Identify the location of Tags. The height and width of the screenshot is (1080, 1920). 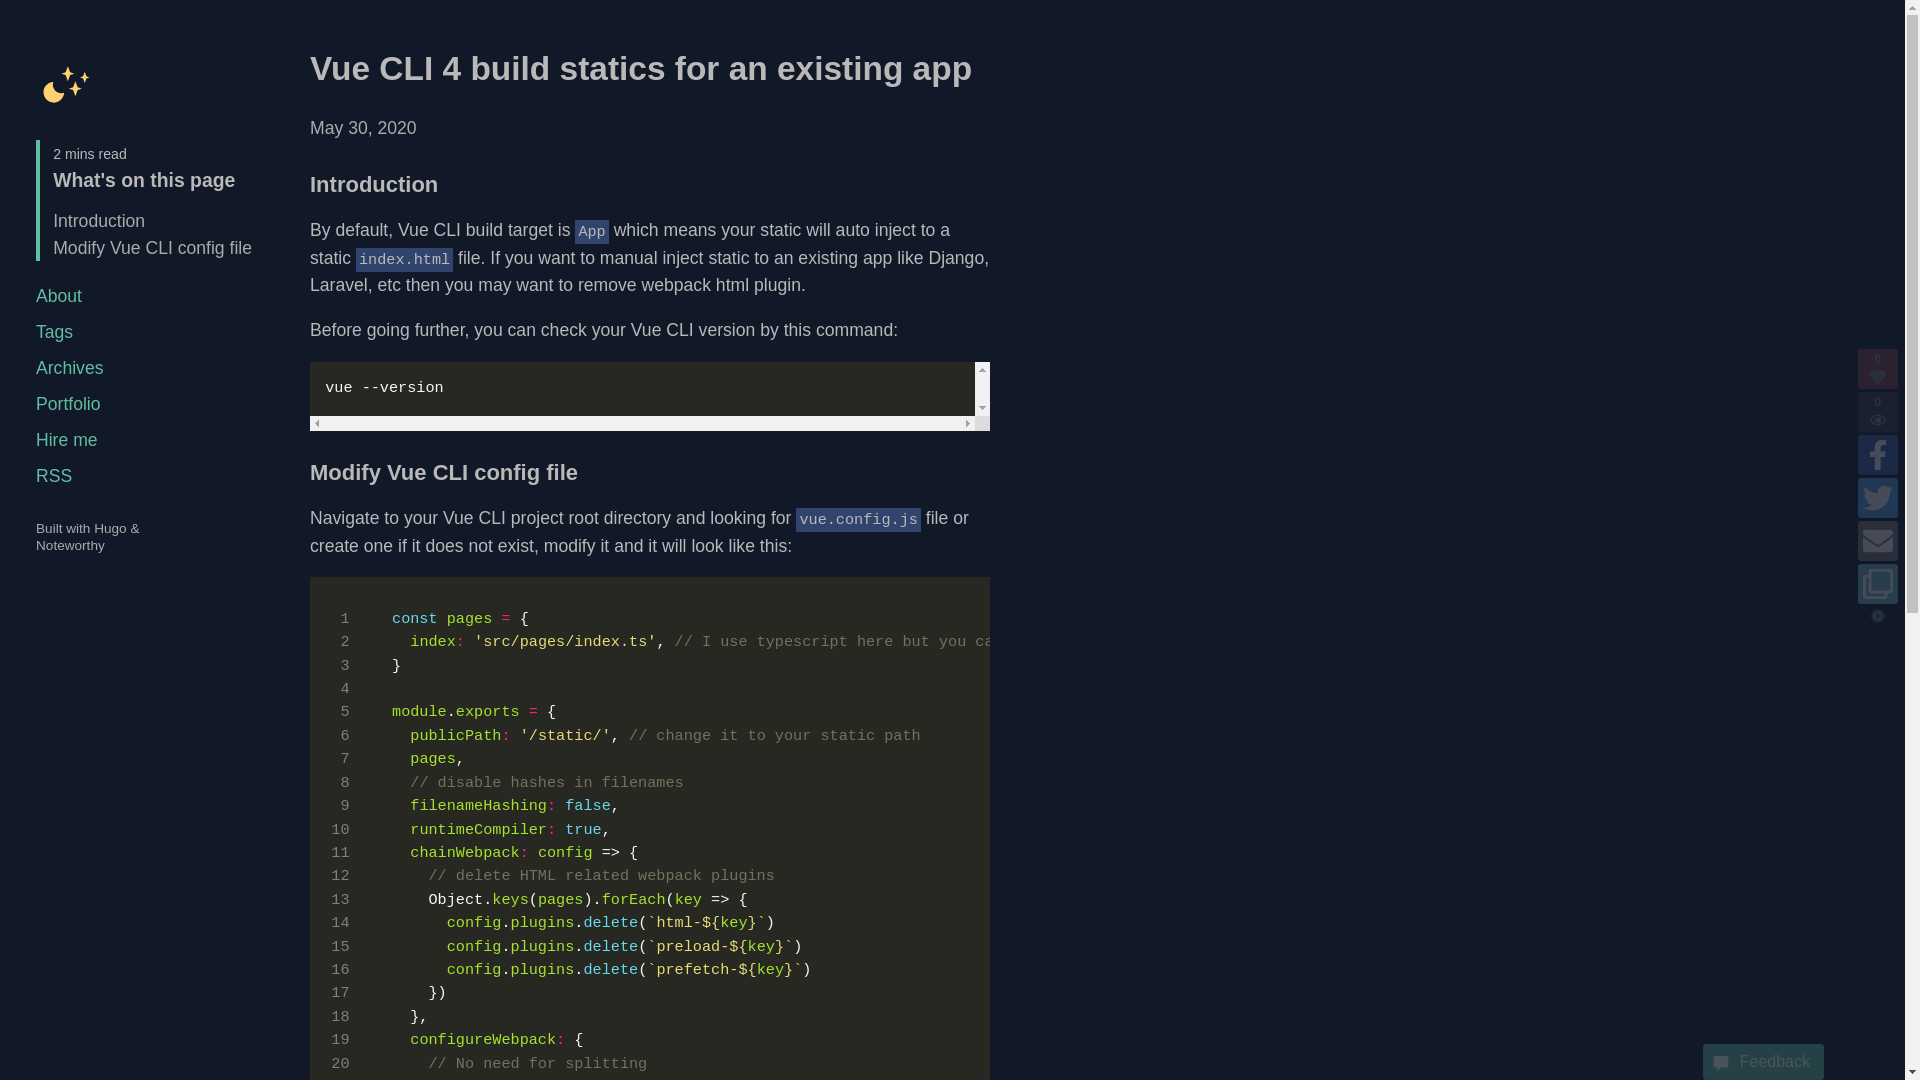
(54, 332).